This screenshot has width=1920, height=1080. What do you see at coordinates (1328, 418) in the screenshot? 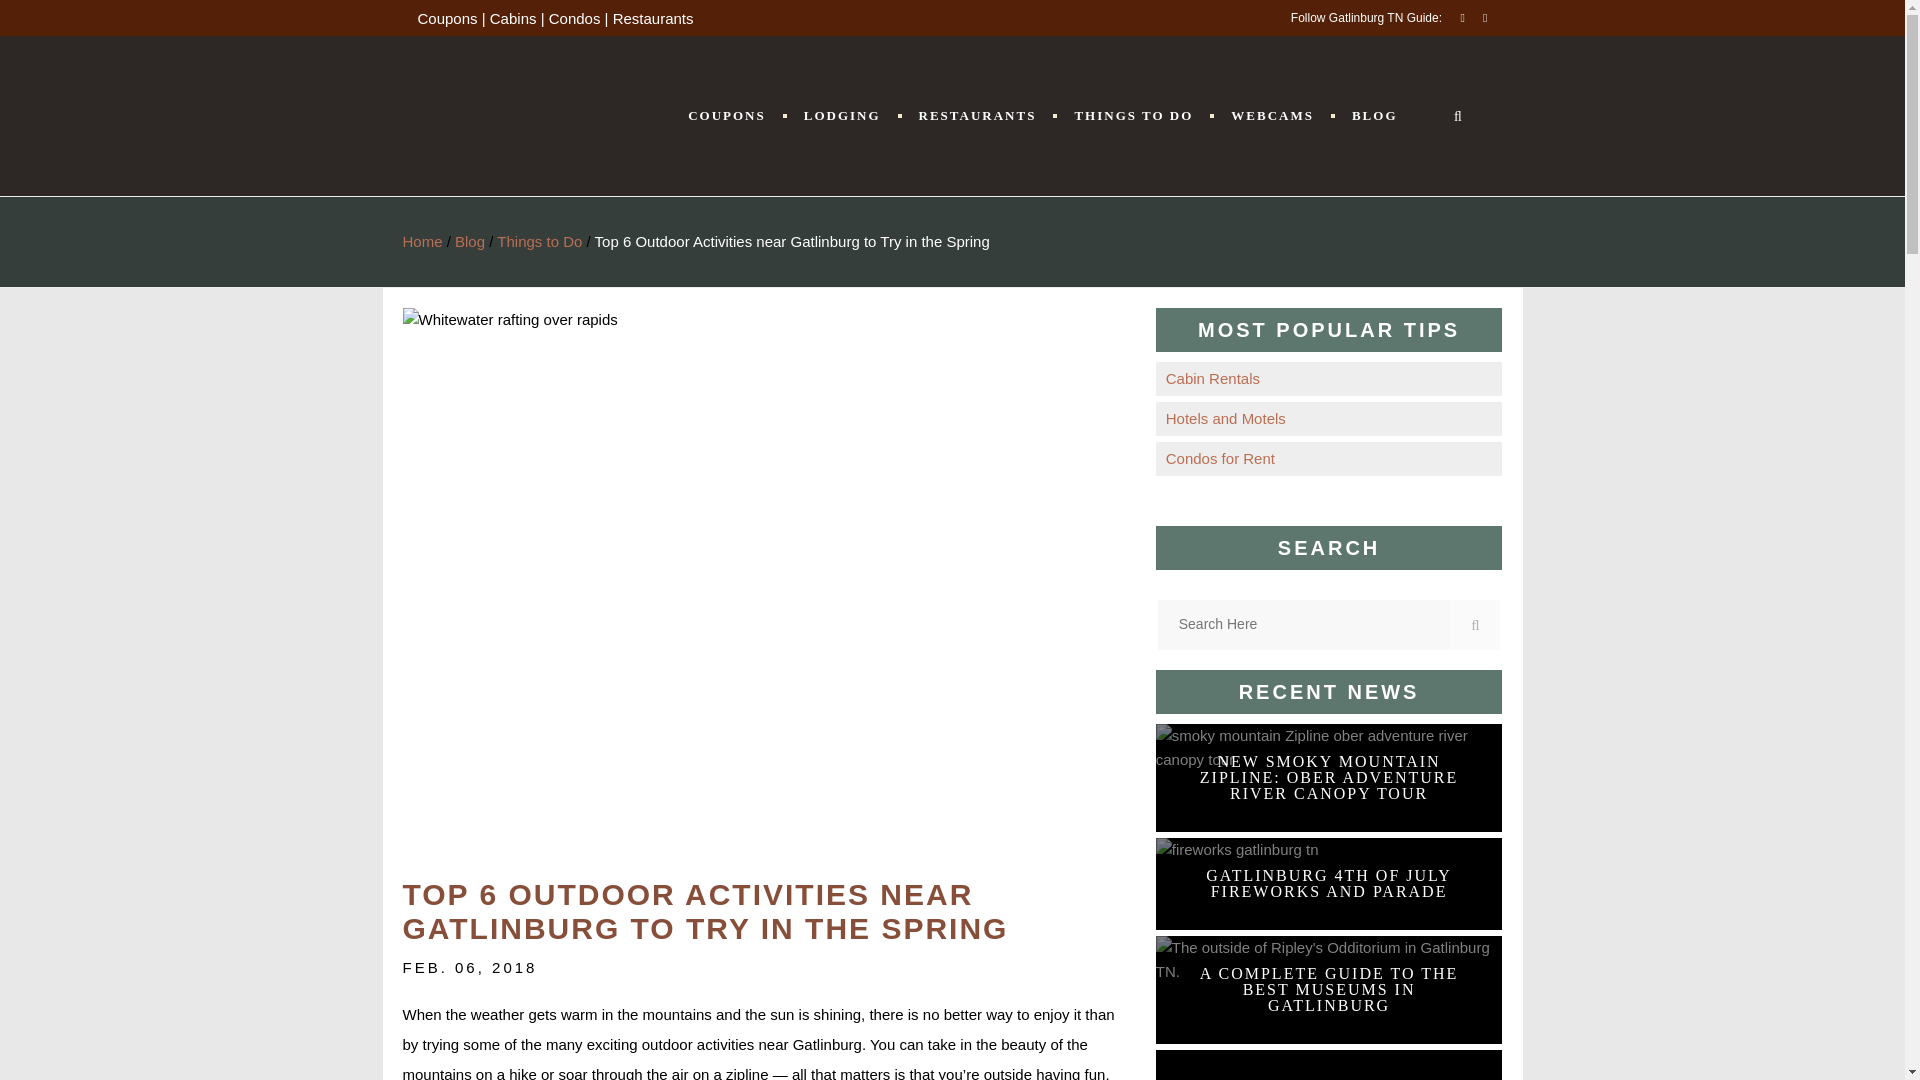
I see `Hotels and Motels` at bounding box center [1328, 418].